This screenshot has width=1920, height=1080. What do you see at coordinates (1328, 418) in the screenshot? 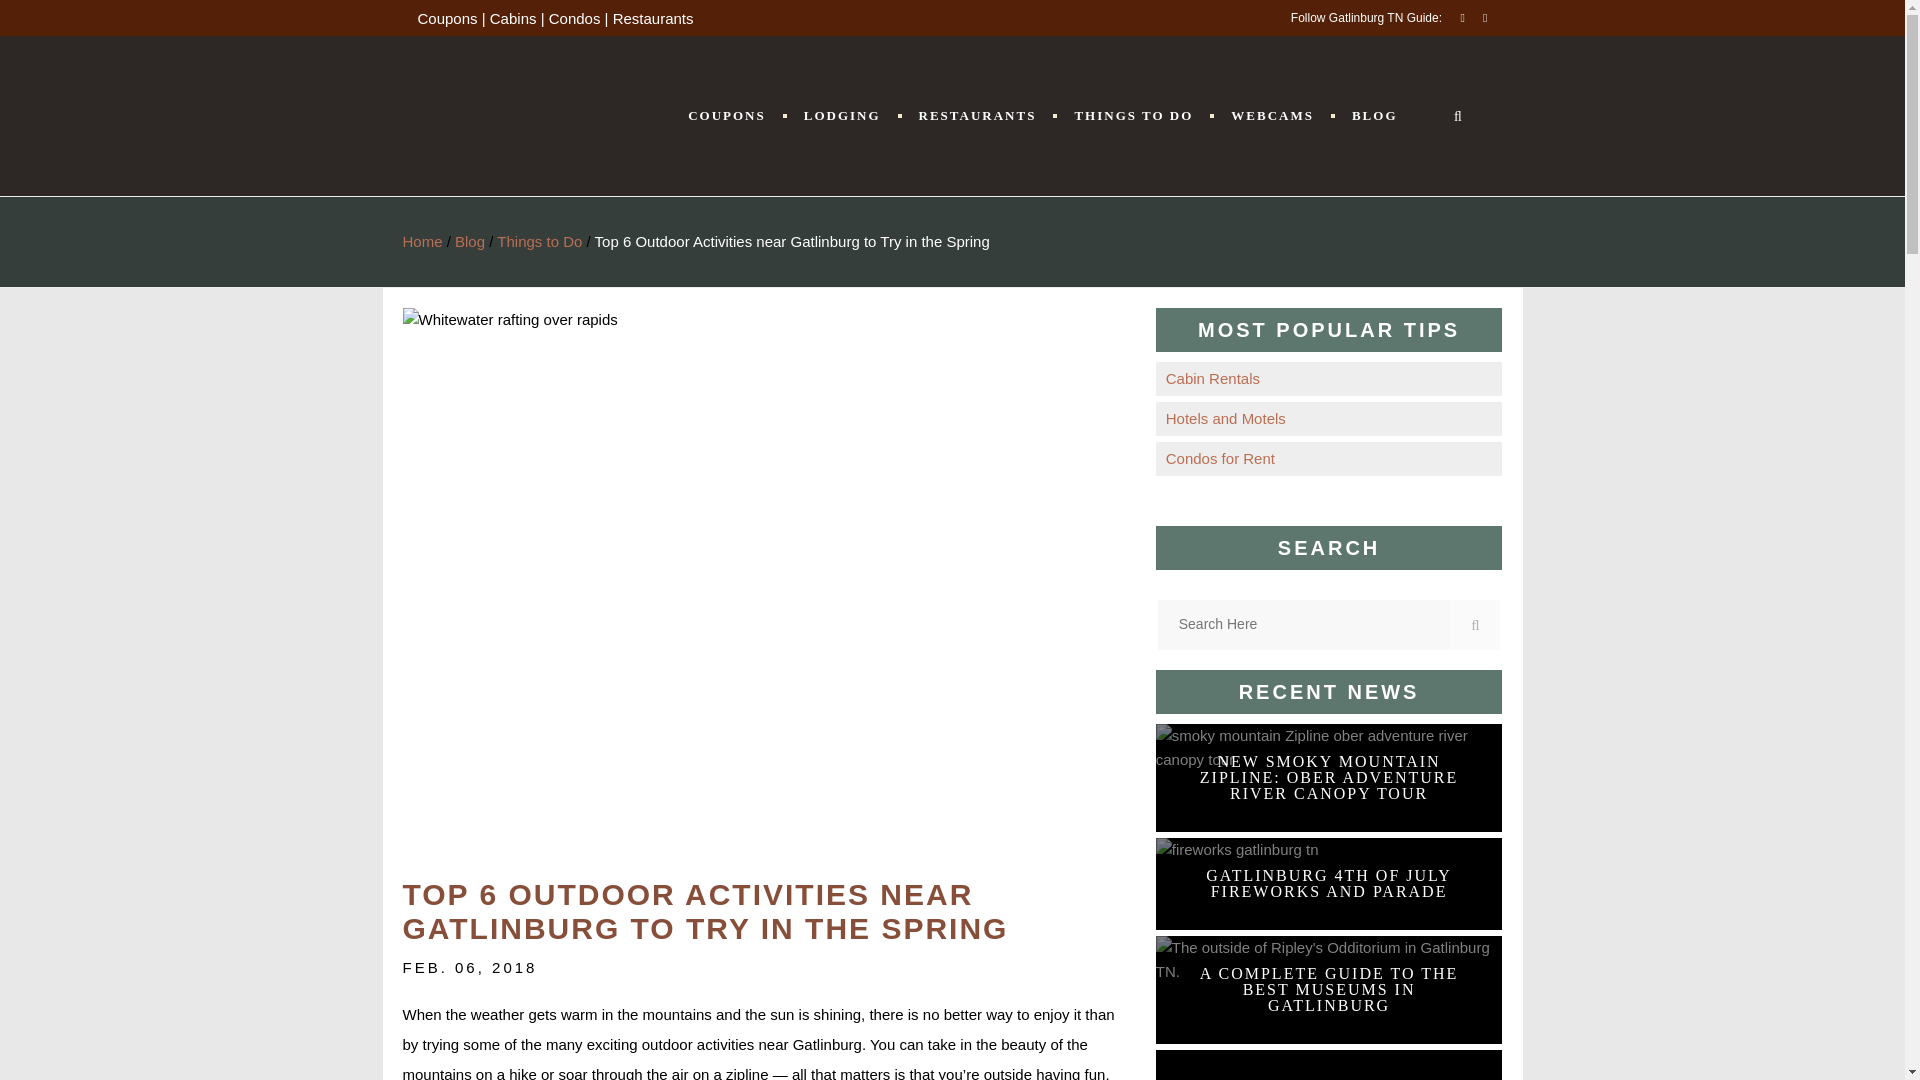
I see `Hotels and Motels` at bounding box center [1328, 418].